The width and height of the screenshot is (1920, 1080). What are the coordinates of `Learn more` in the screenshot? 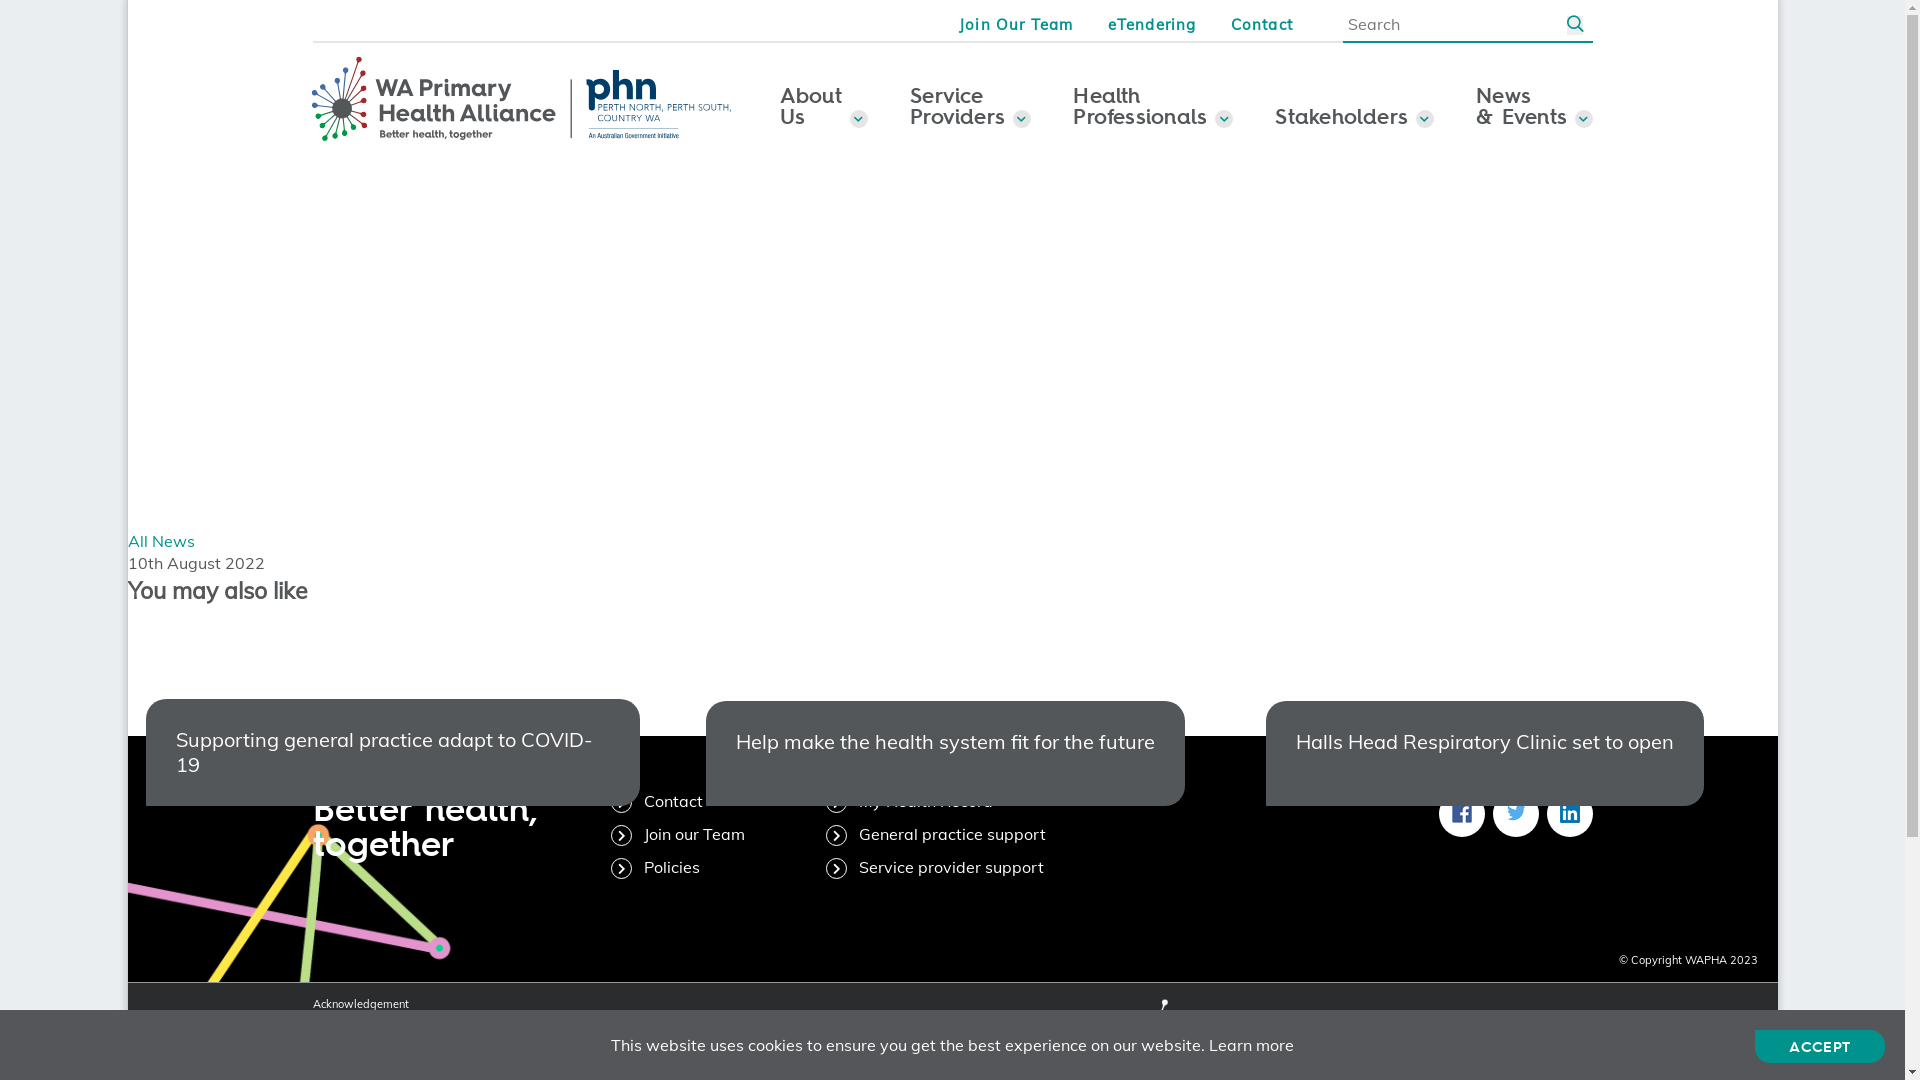 It's located at (1252, 1045).